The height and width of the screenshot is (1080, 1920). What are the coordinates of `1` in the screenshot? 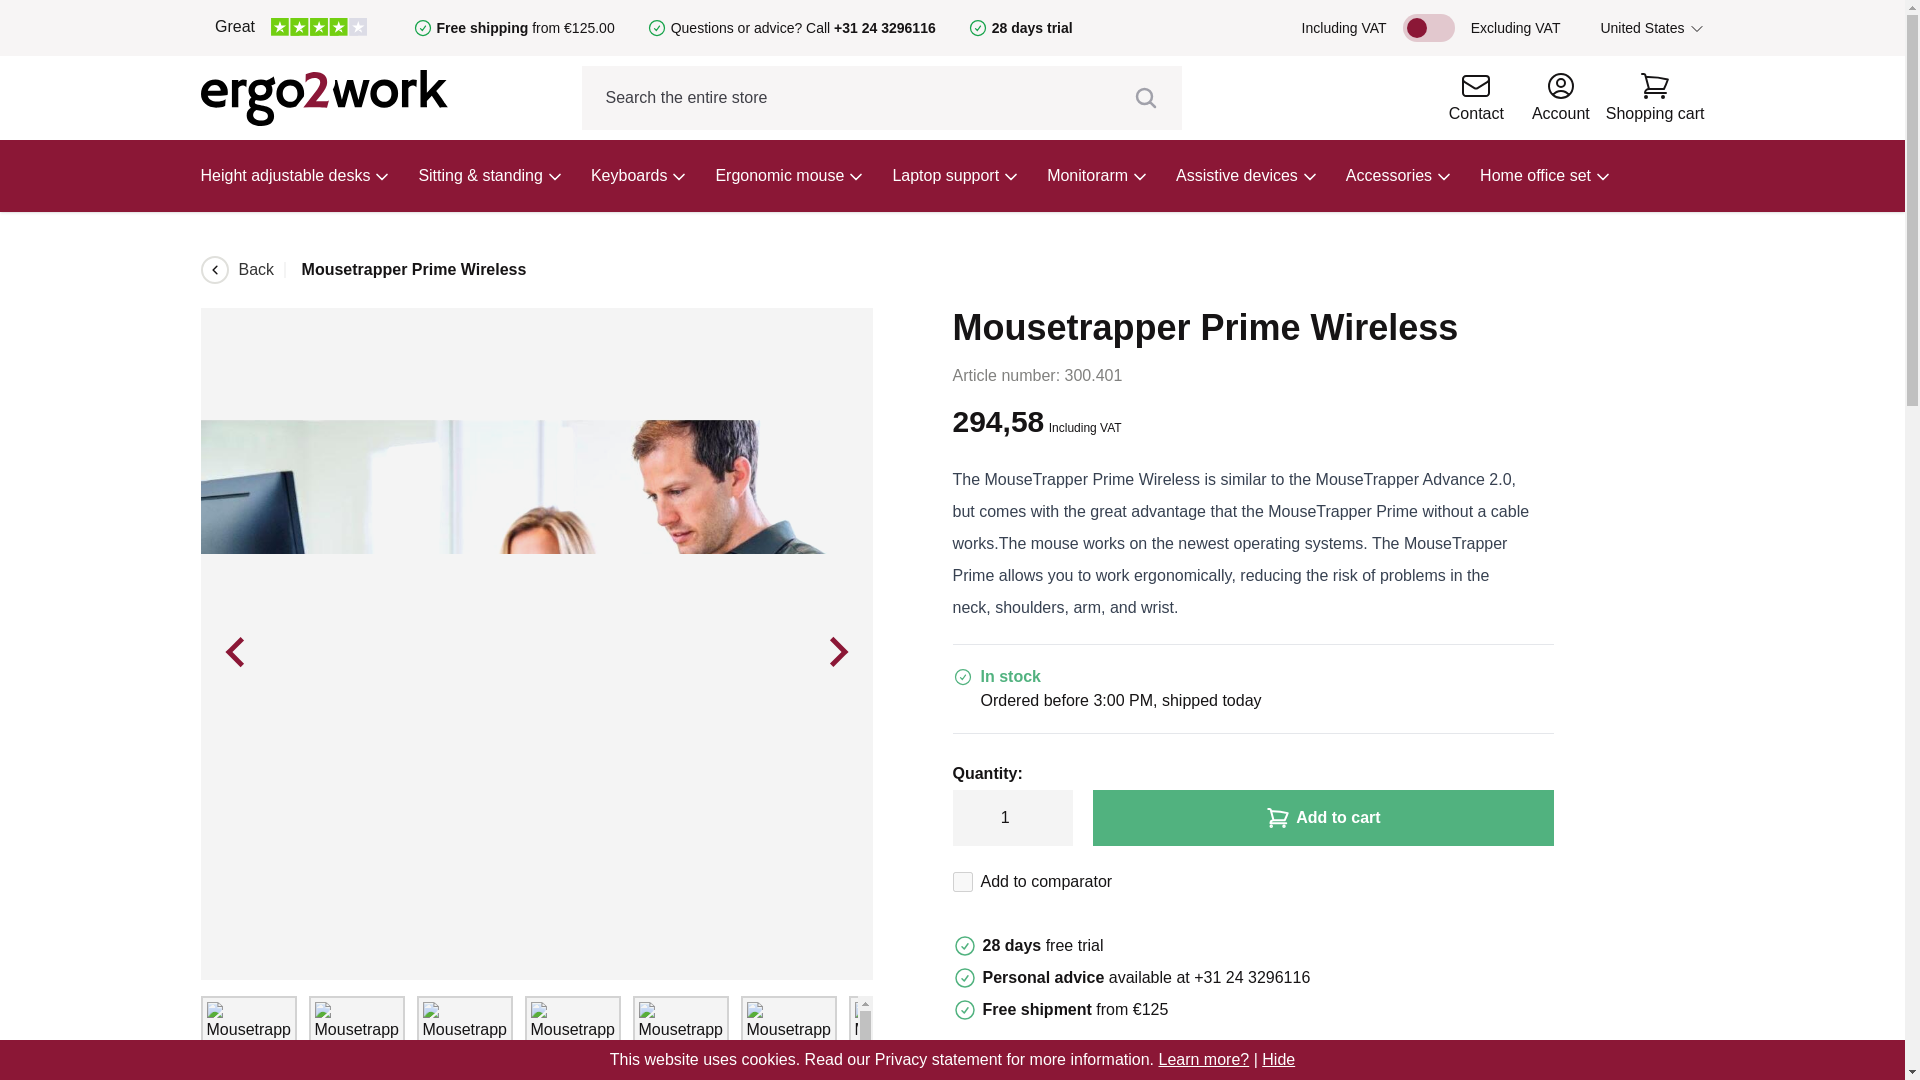 It's located at (1012, 817).